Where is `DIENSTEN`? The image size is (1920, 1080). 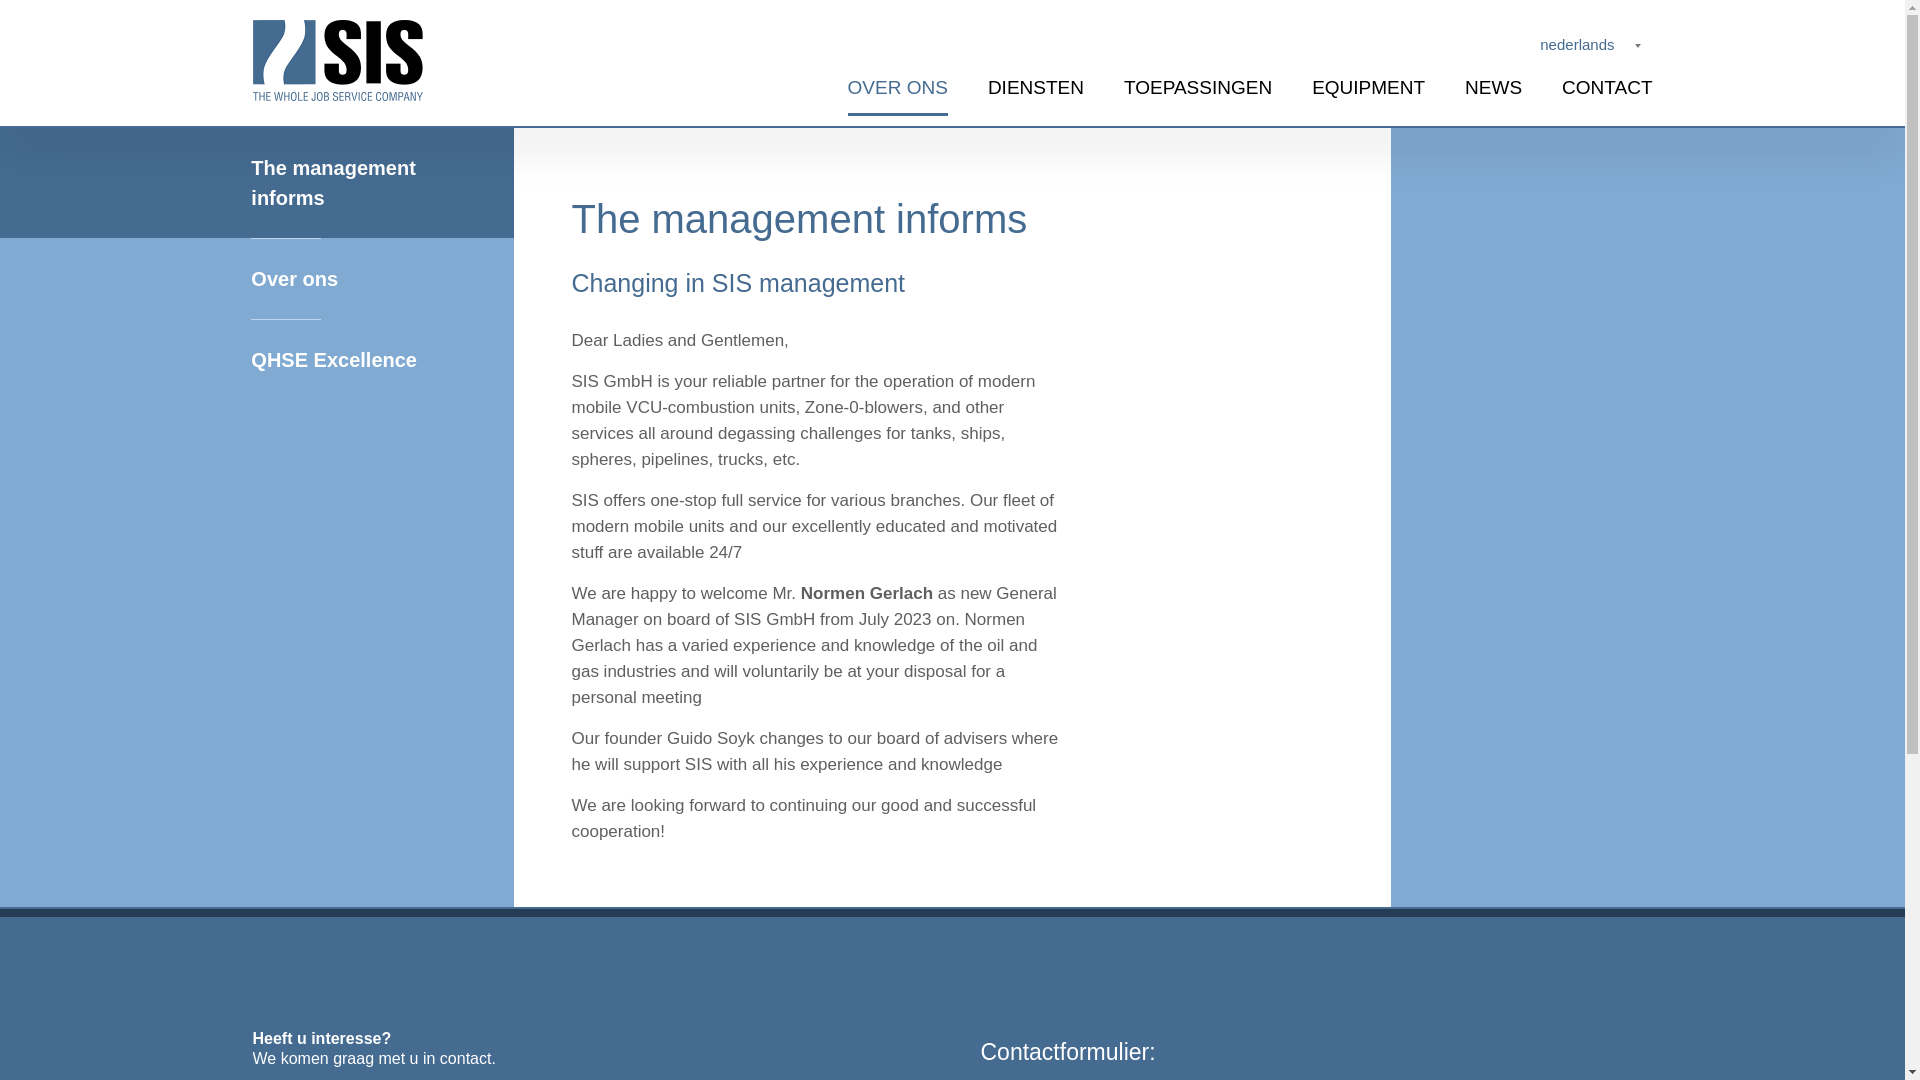
DIENSTEN is located at coordinates (1036, 88).